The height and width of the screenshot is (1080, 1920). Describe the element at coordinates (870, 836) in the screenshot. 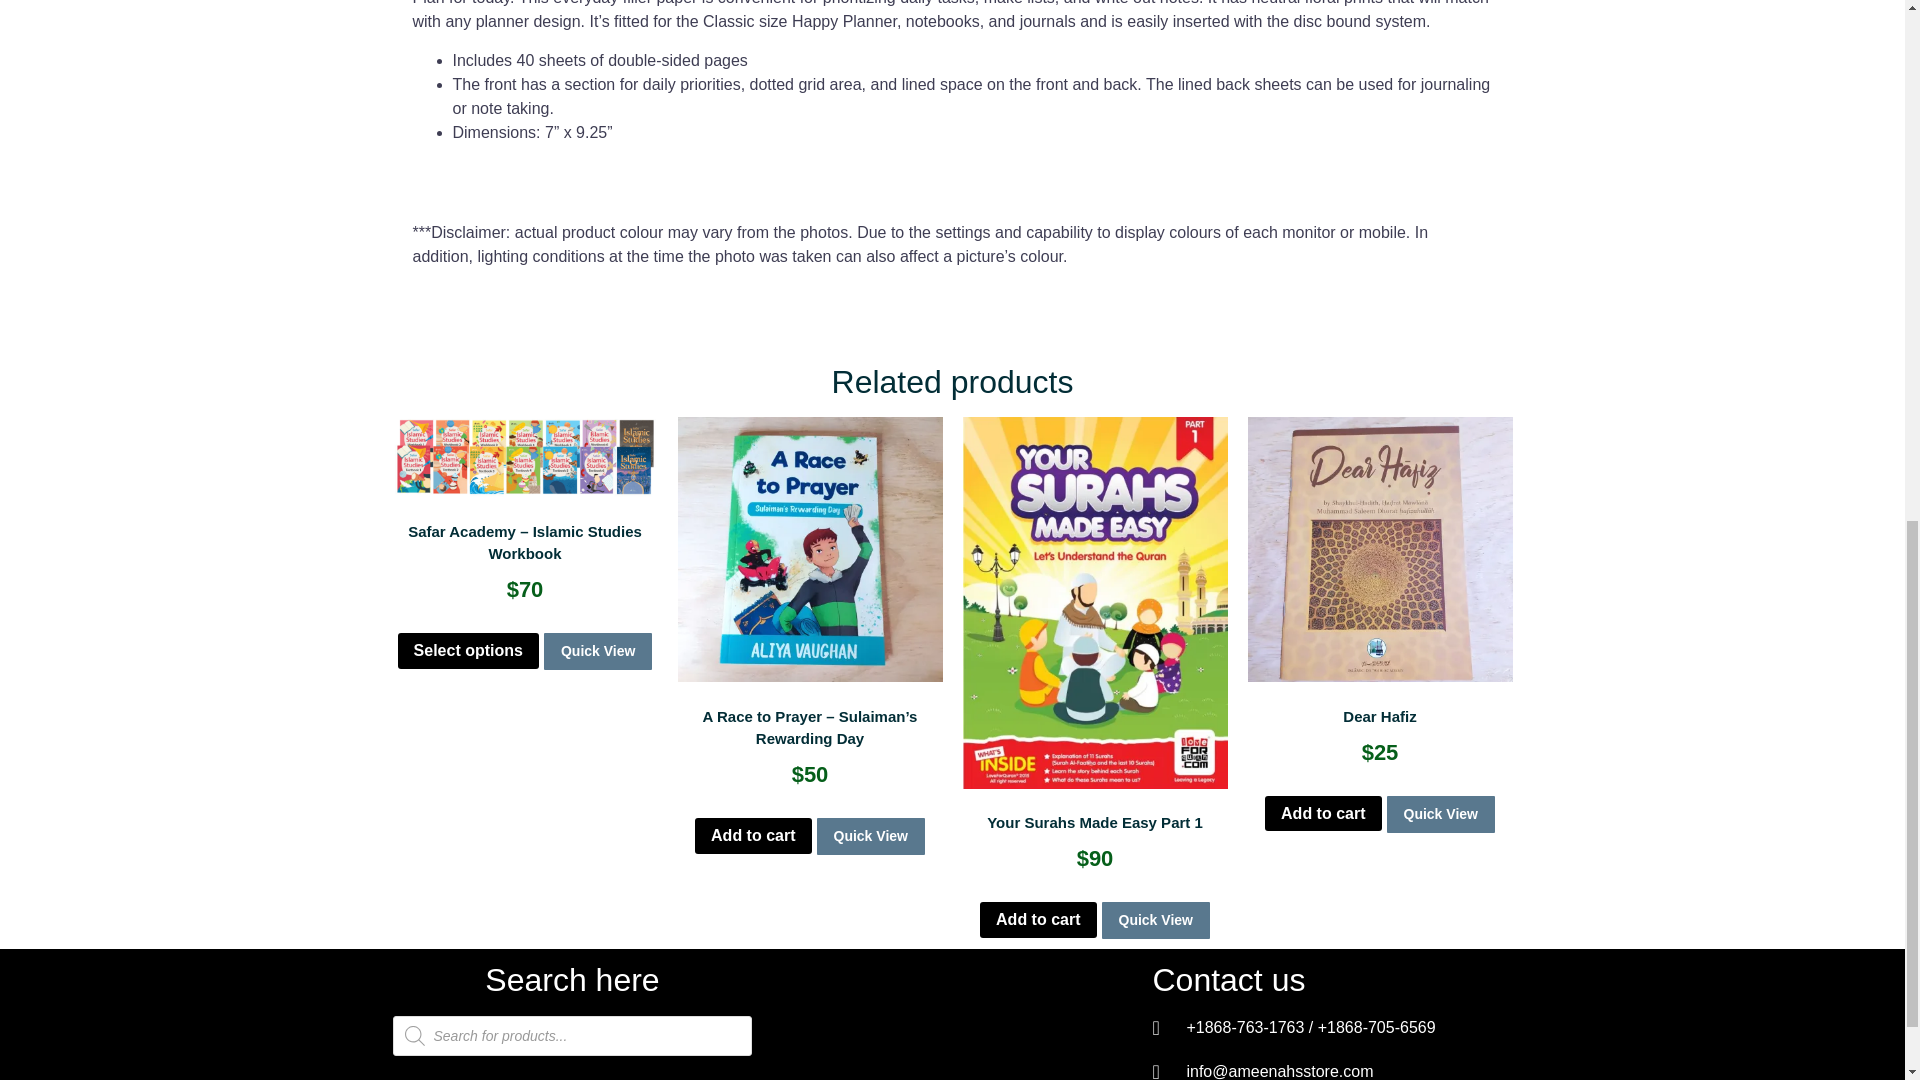

I see `Quick View` at that location.